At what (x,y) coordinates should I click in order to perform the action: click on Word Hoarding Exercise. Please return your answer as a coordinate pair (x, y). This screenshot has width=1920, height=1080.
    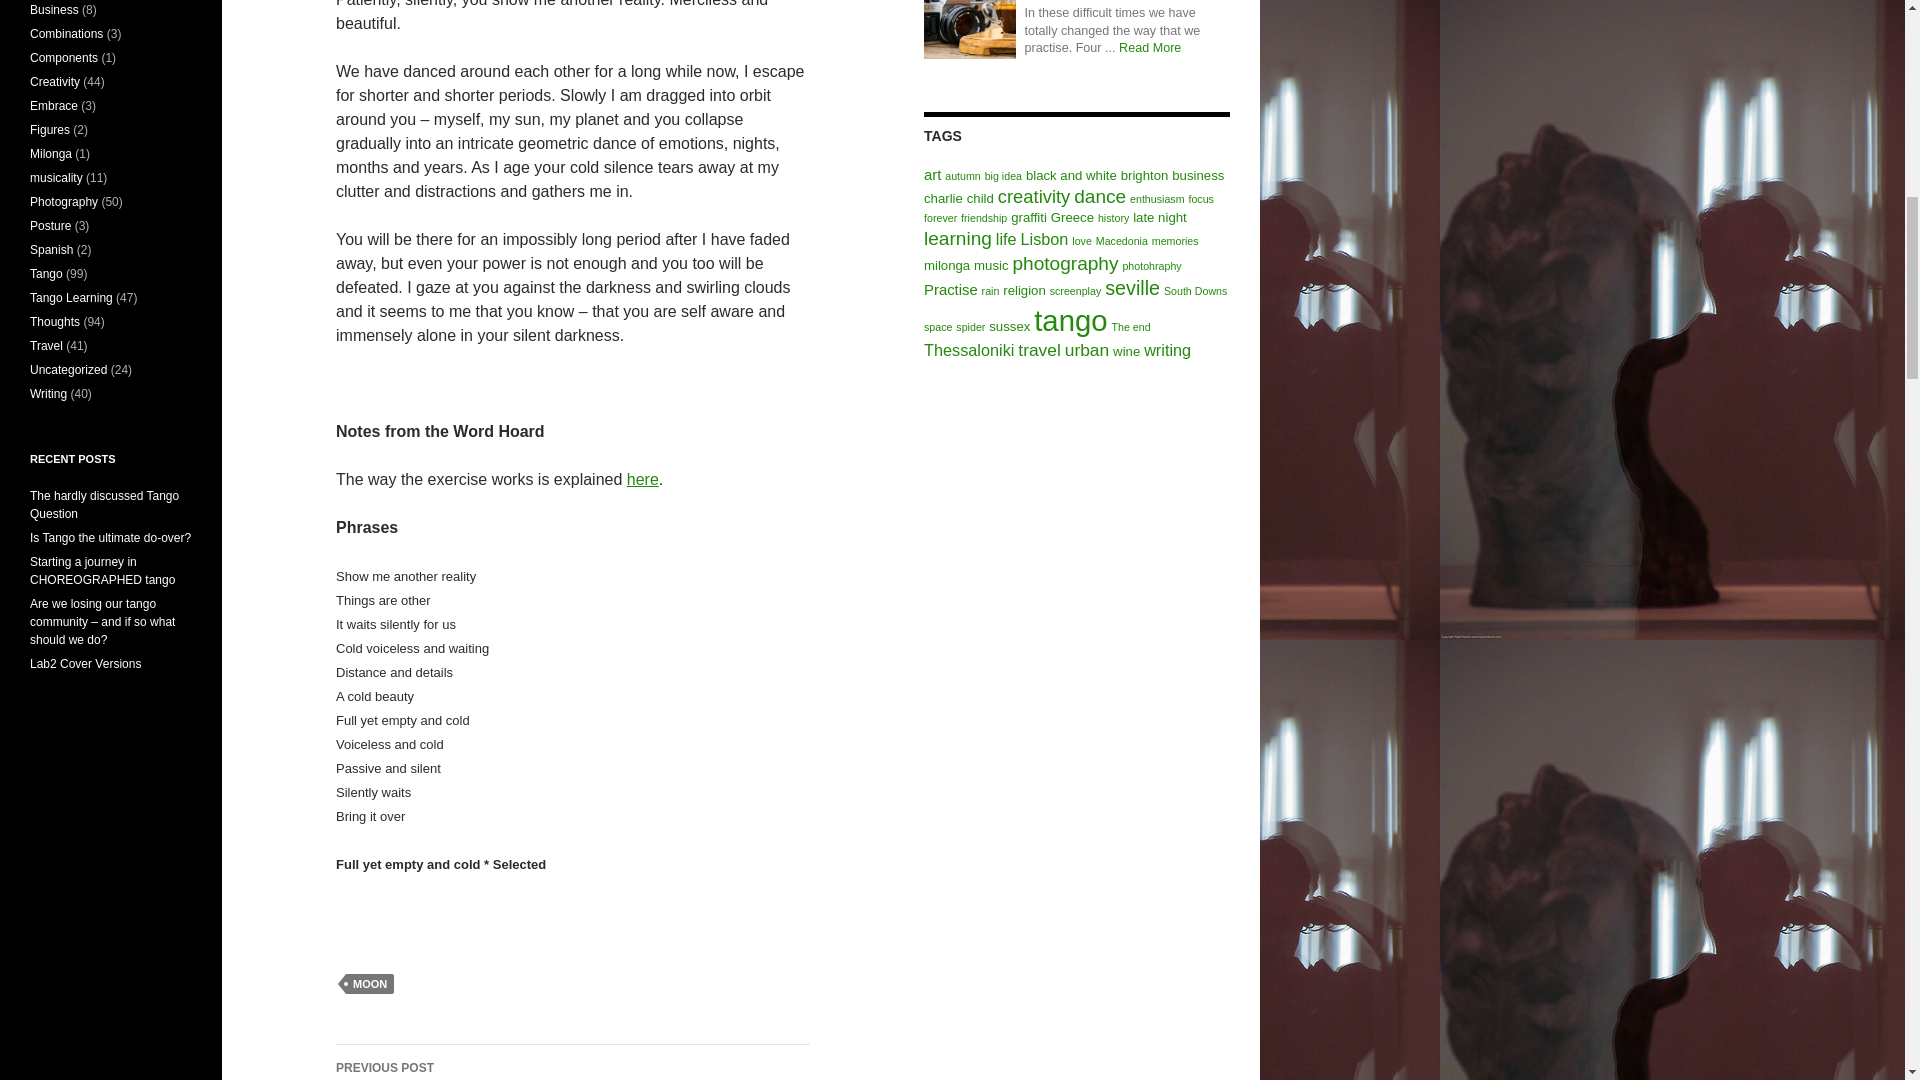
    Looking at the image, I should click on (642, 479).